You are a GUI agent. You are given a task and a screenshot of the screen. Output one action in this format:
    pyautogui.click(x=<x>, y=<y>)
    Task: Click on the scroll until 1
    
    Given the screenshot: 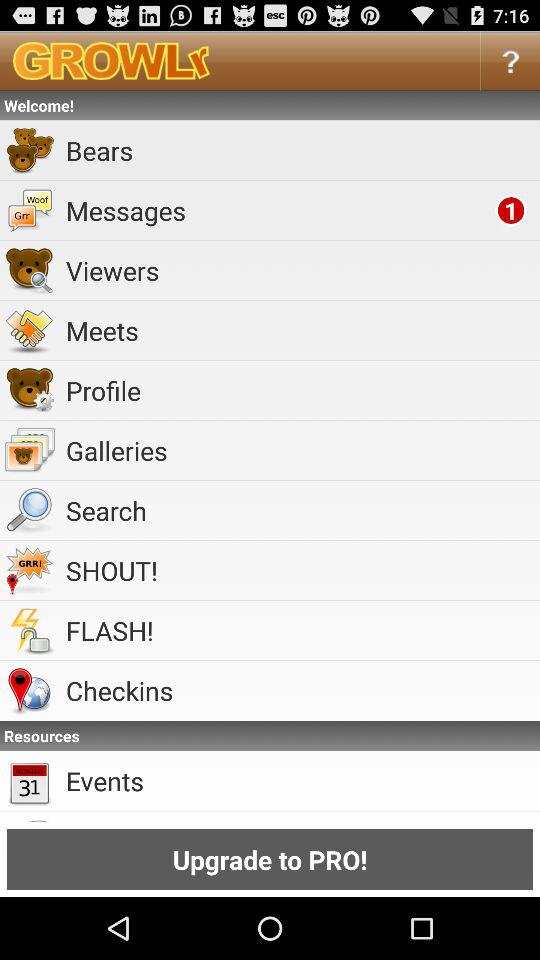 What is the action you would take?
    pyautogui.click(x=510, y=210)
    